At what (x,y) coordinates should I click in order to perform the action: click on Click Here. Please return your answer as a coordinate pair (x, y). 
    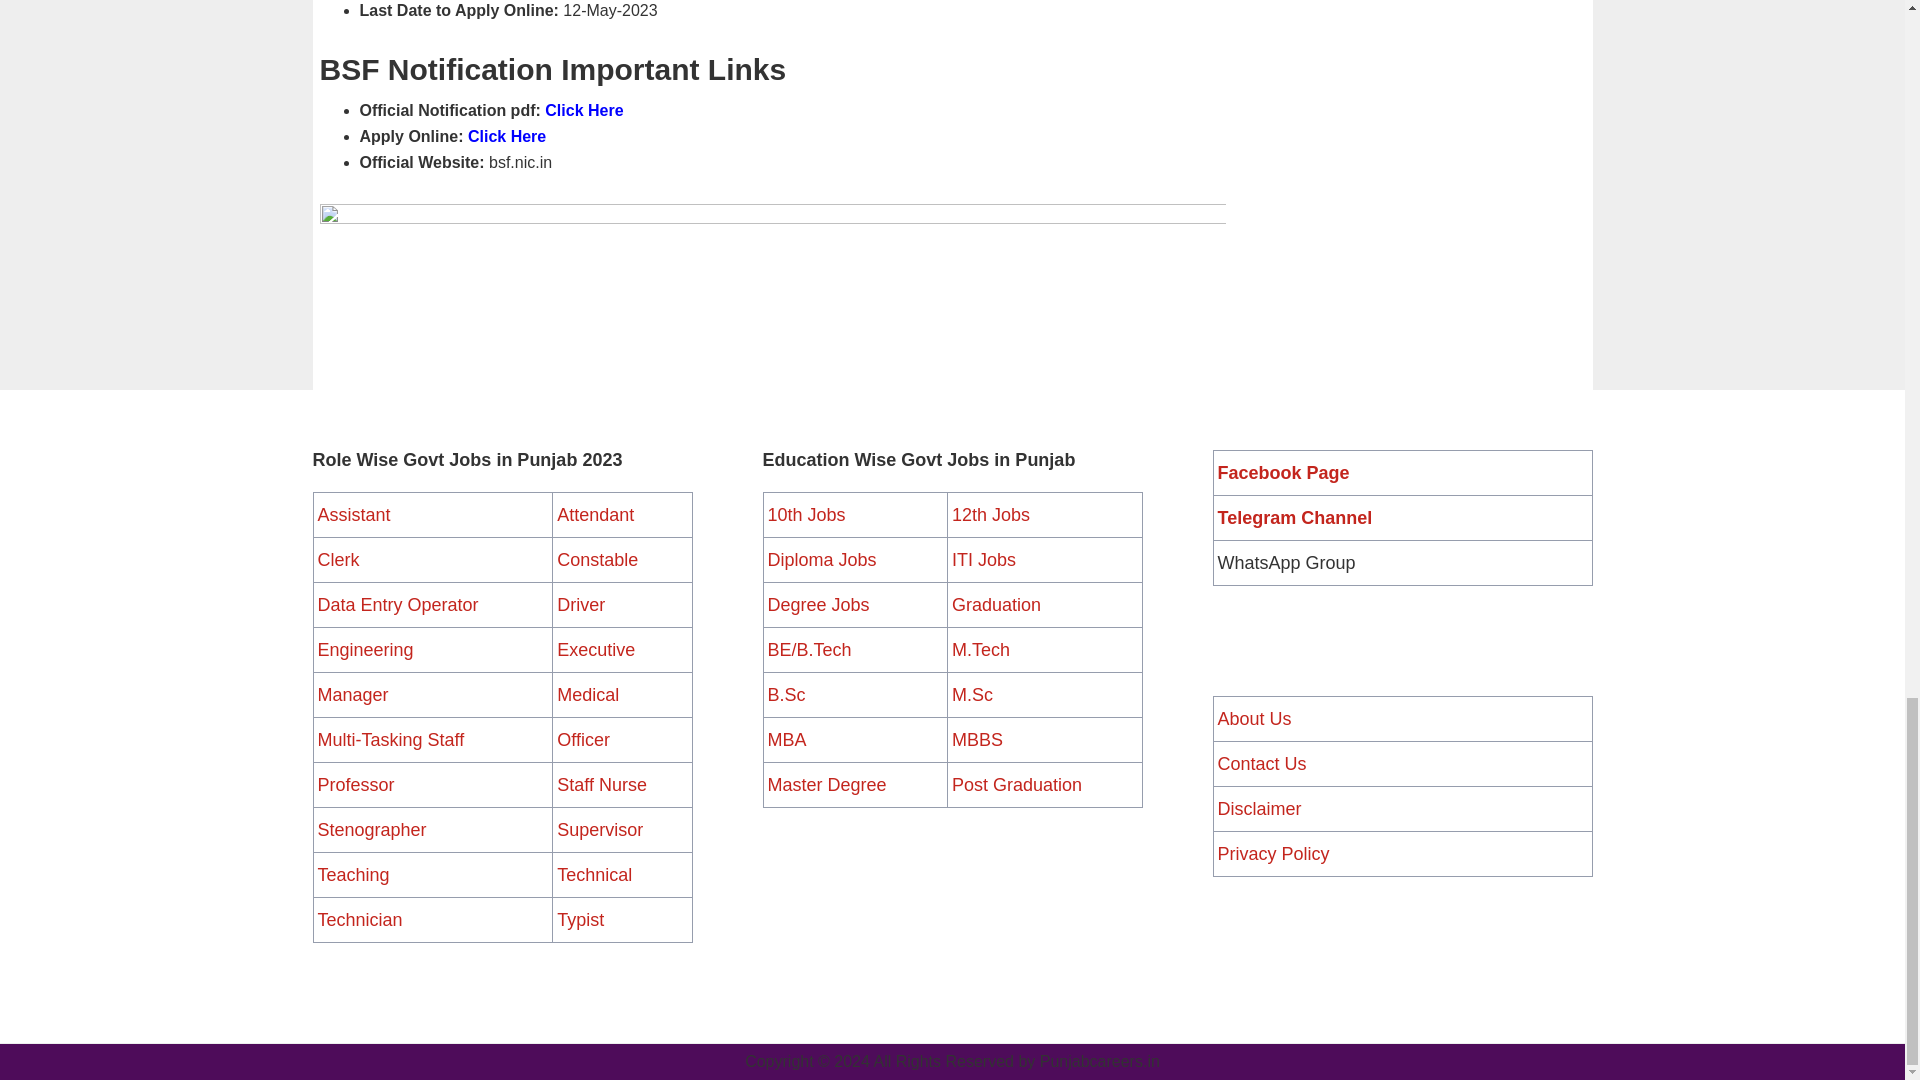
    Looking at the image, I should click on (506, 136).